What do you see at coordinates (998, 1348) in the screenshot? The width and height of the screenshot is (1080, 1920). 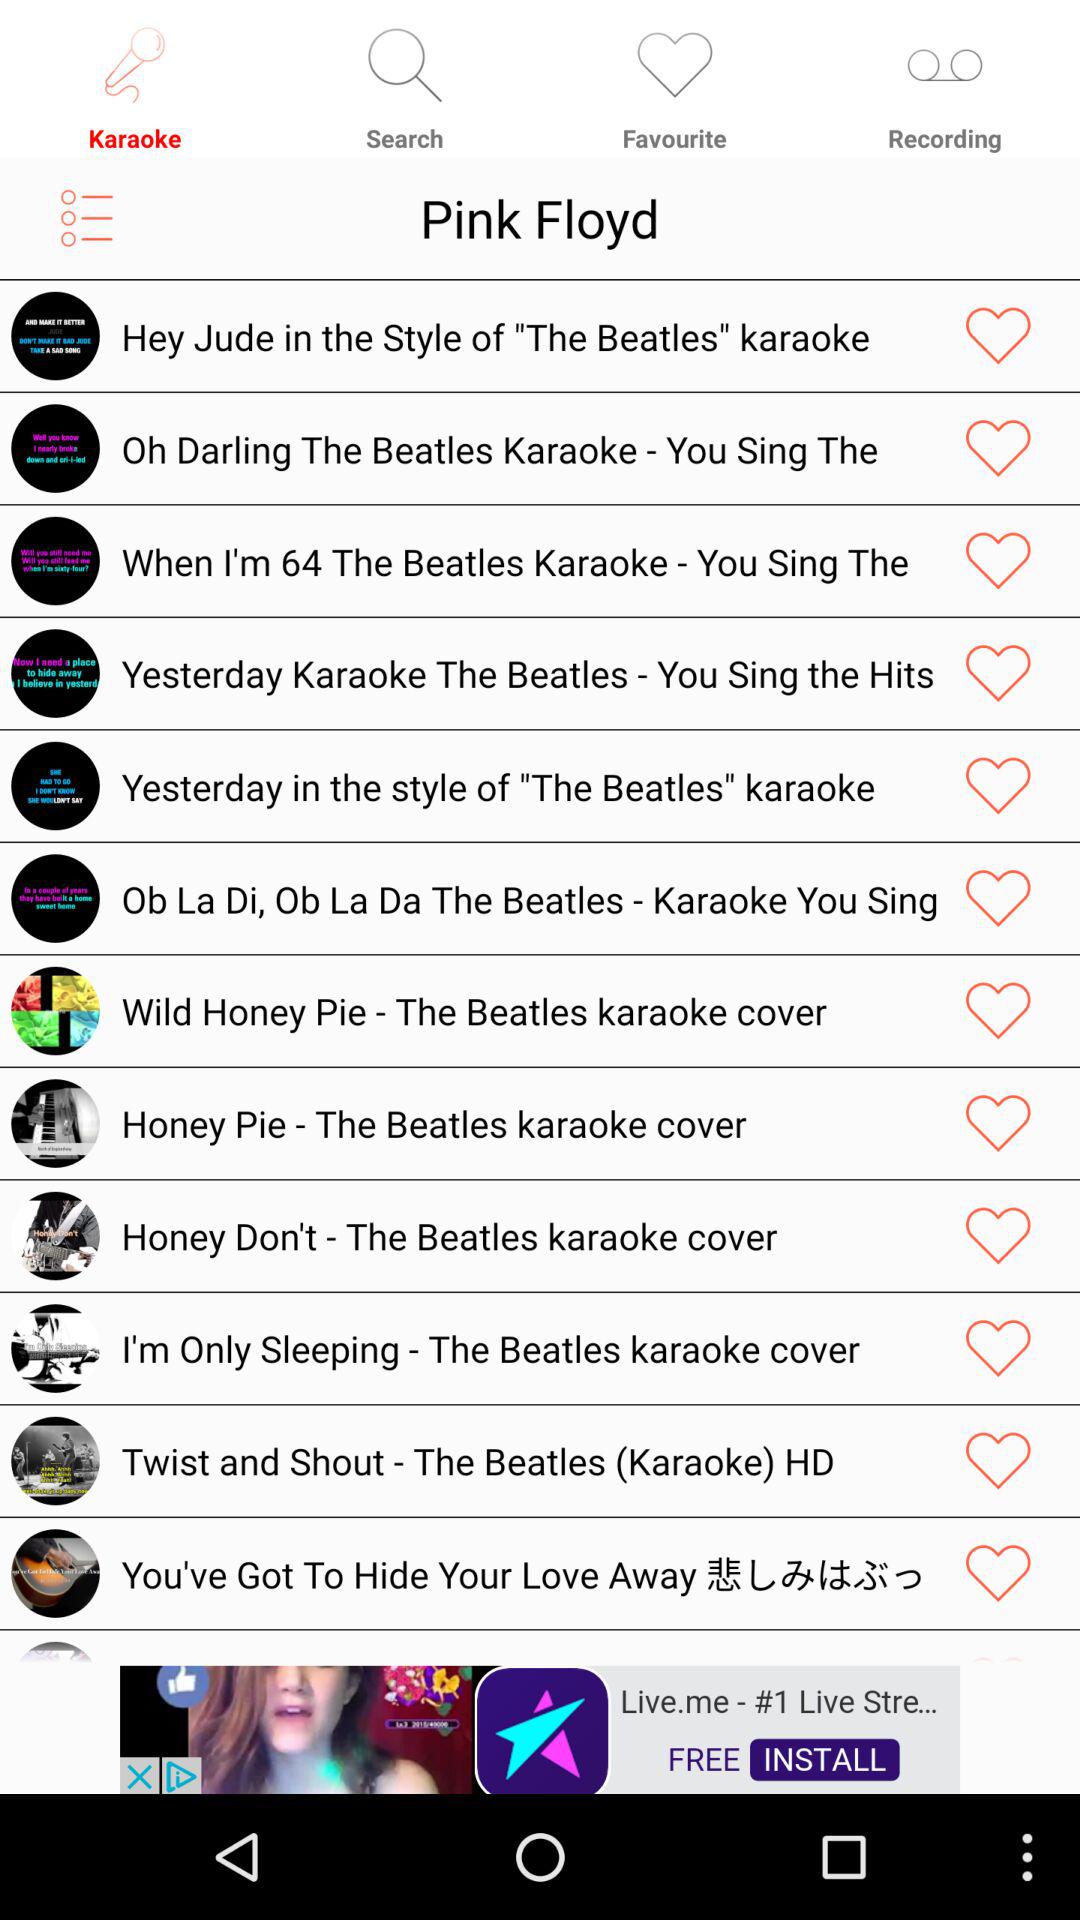 I see `select article` at bounding box center [998, 1348].